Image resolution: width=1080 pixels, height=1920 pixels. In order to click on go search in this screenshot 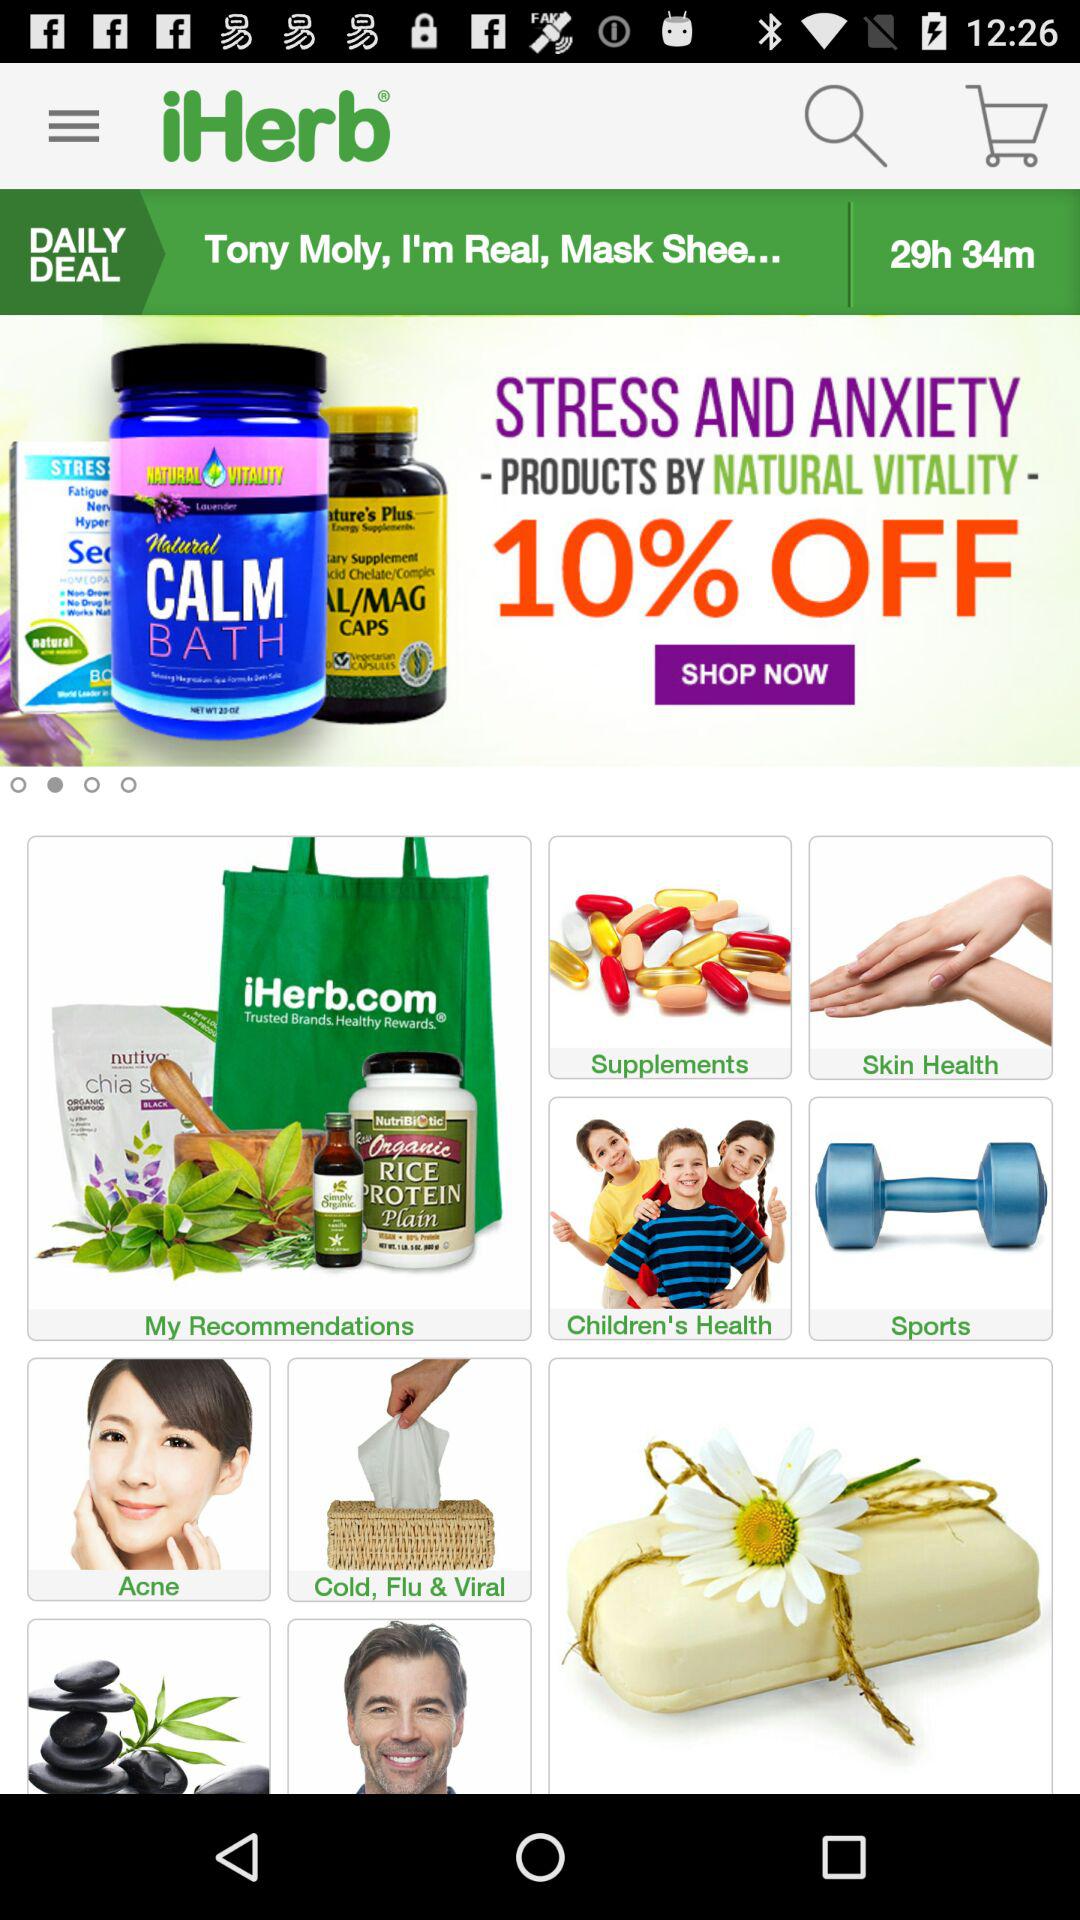, I will do `click(846, 126)`.